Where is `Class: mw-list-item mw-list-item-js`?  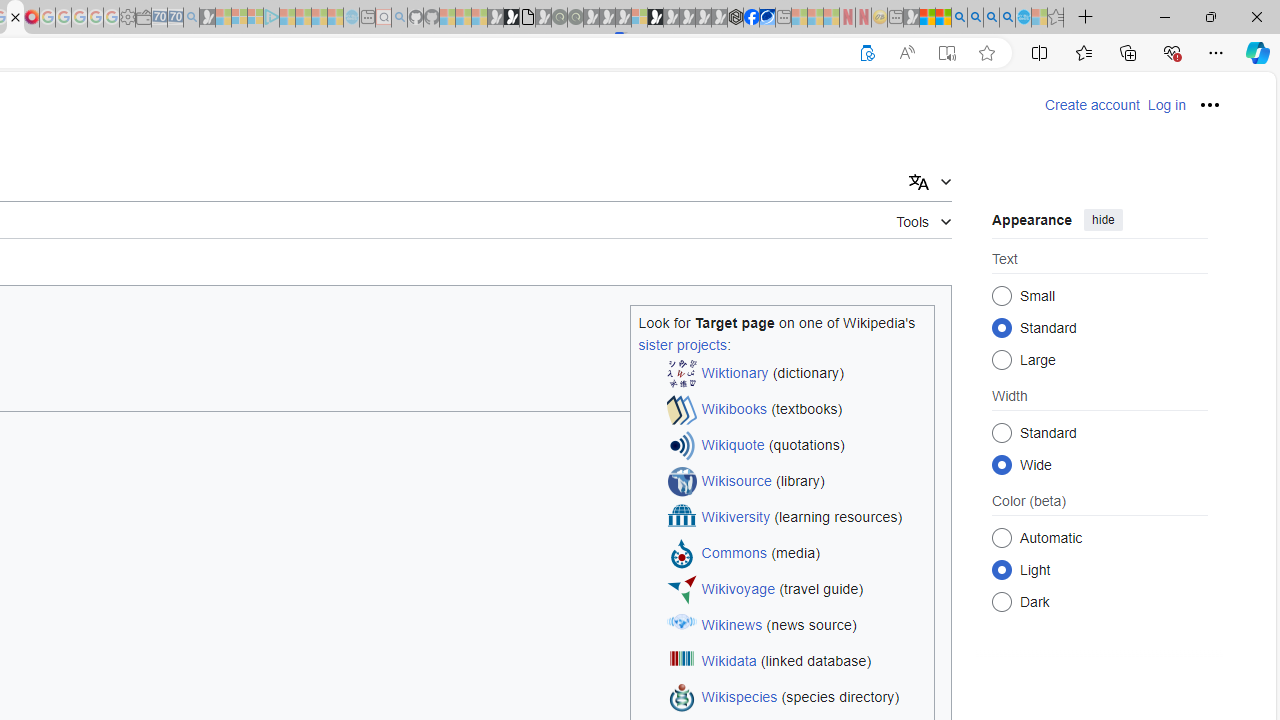
Class: mw-list-item mw-list-item-js is located at coordinates (1100, 569).